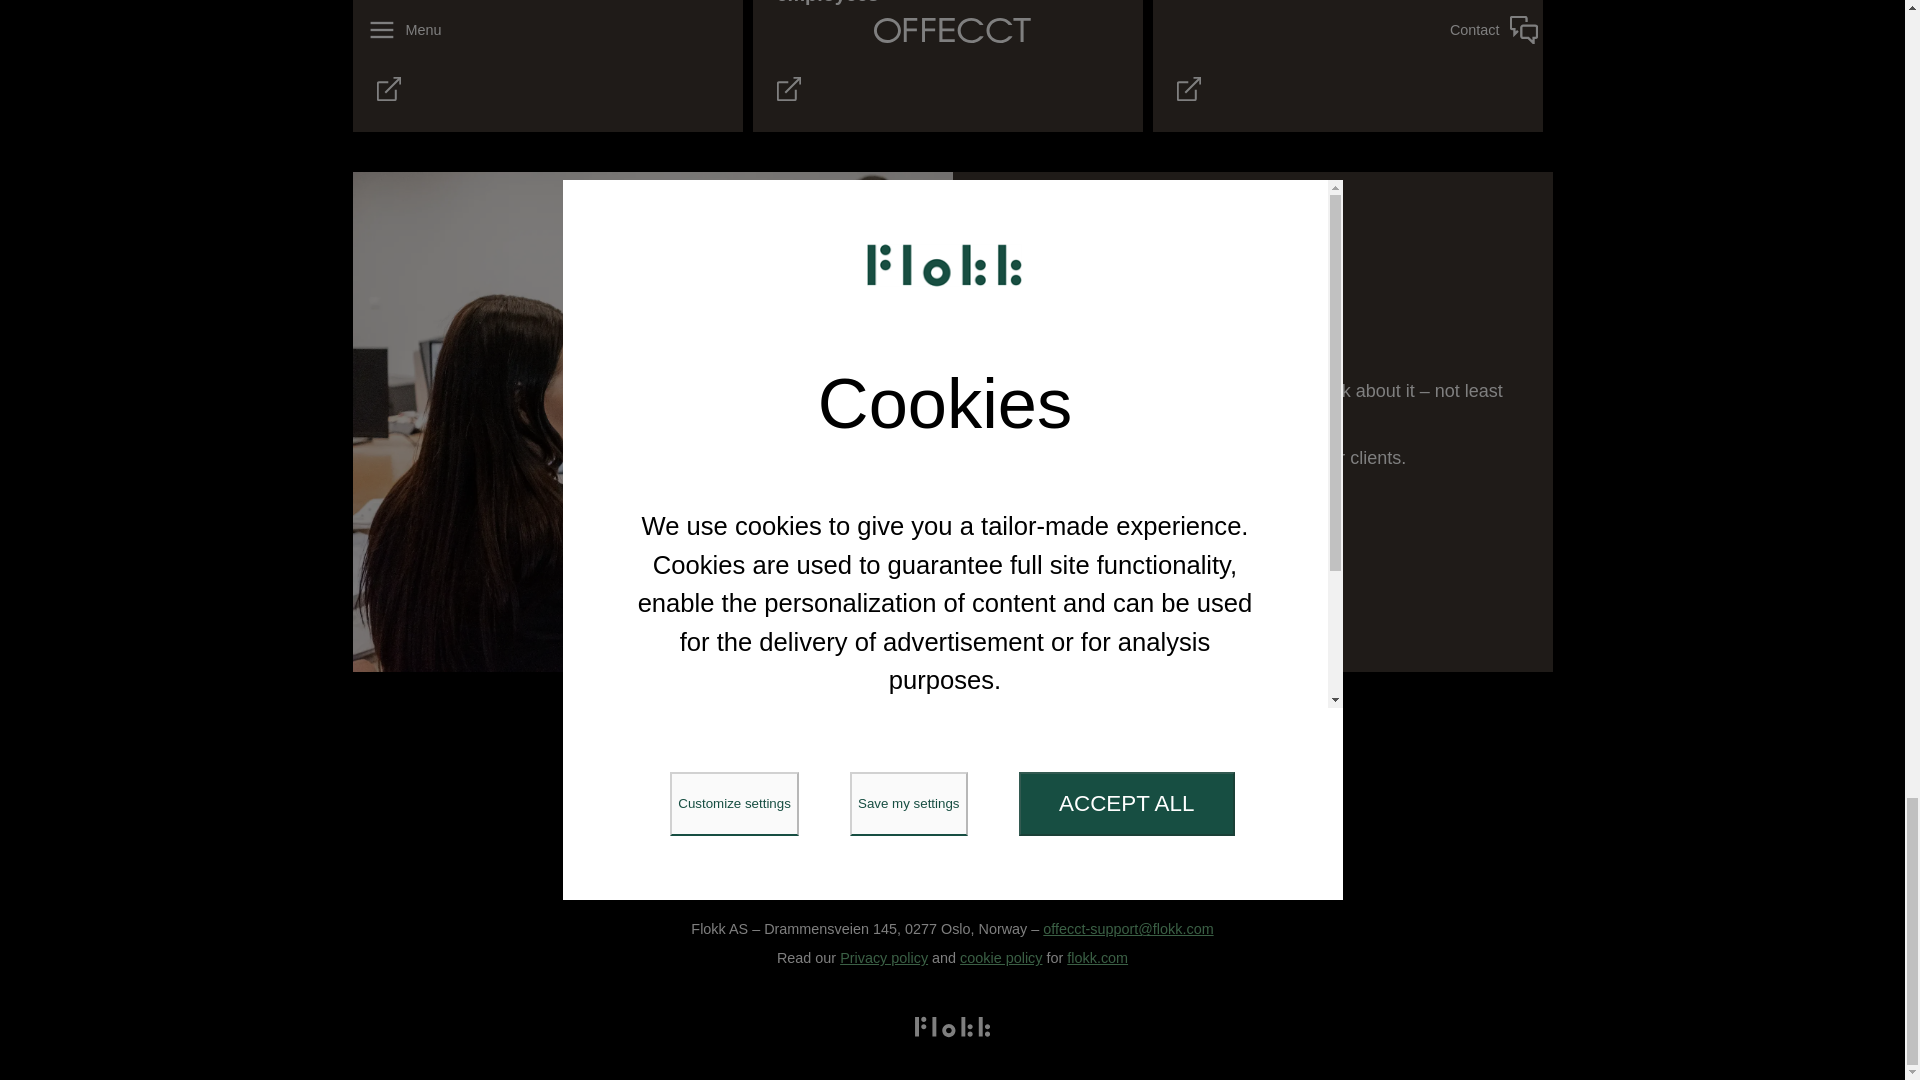 Image resolution: width=1920 pixels, height=1080 pixels. What do you see at coordinates (1001, 958) in the screenshot?
I see `cookie policy` at bounding box center [1001, 958].